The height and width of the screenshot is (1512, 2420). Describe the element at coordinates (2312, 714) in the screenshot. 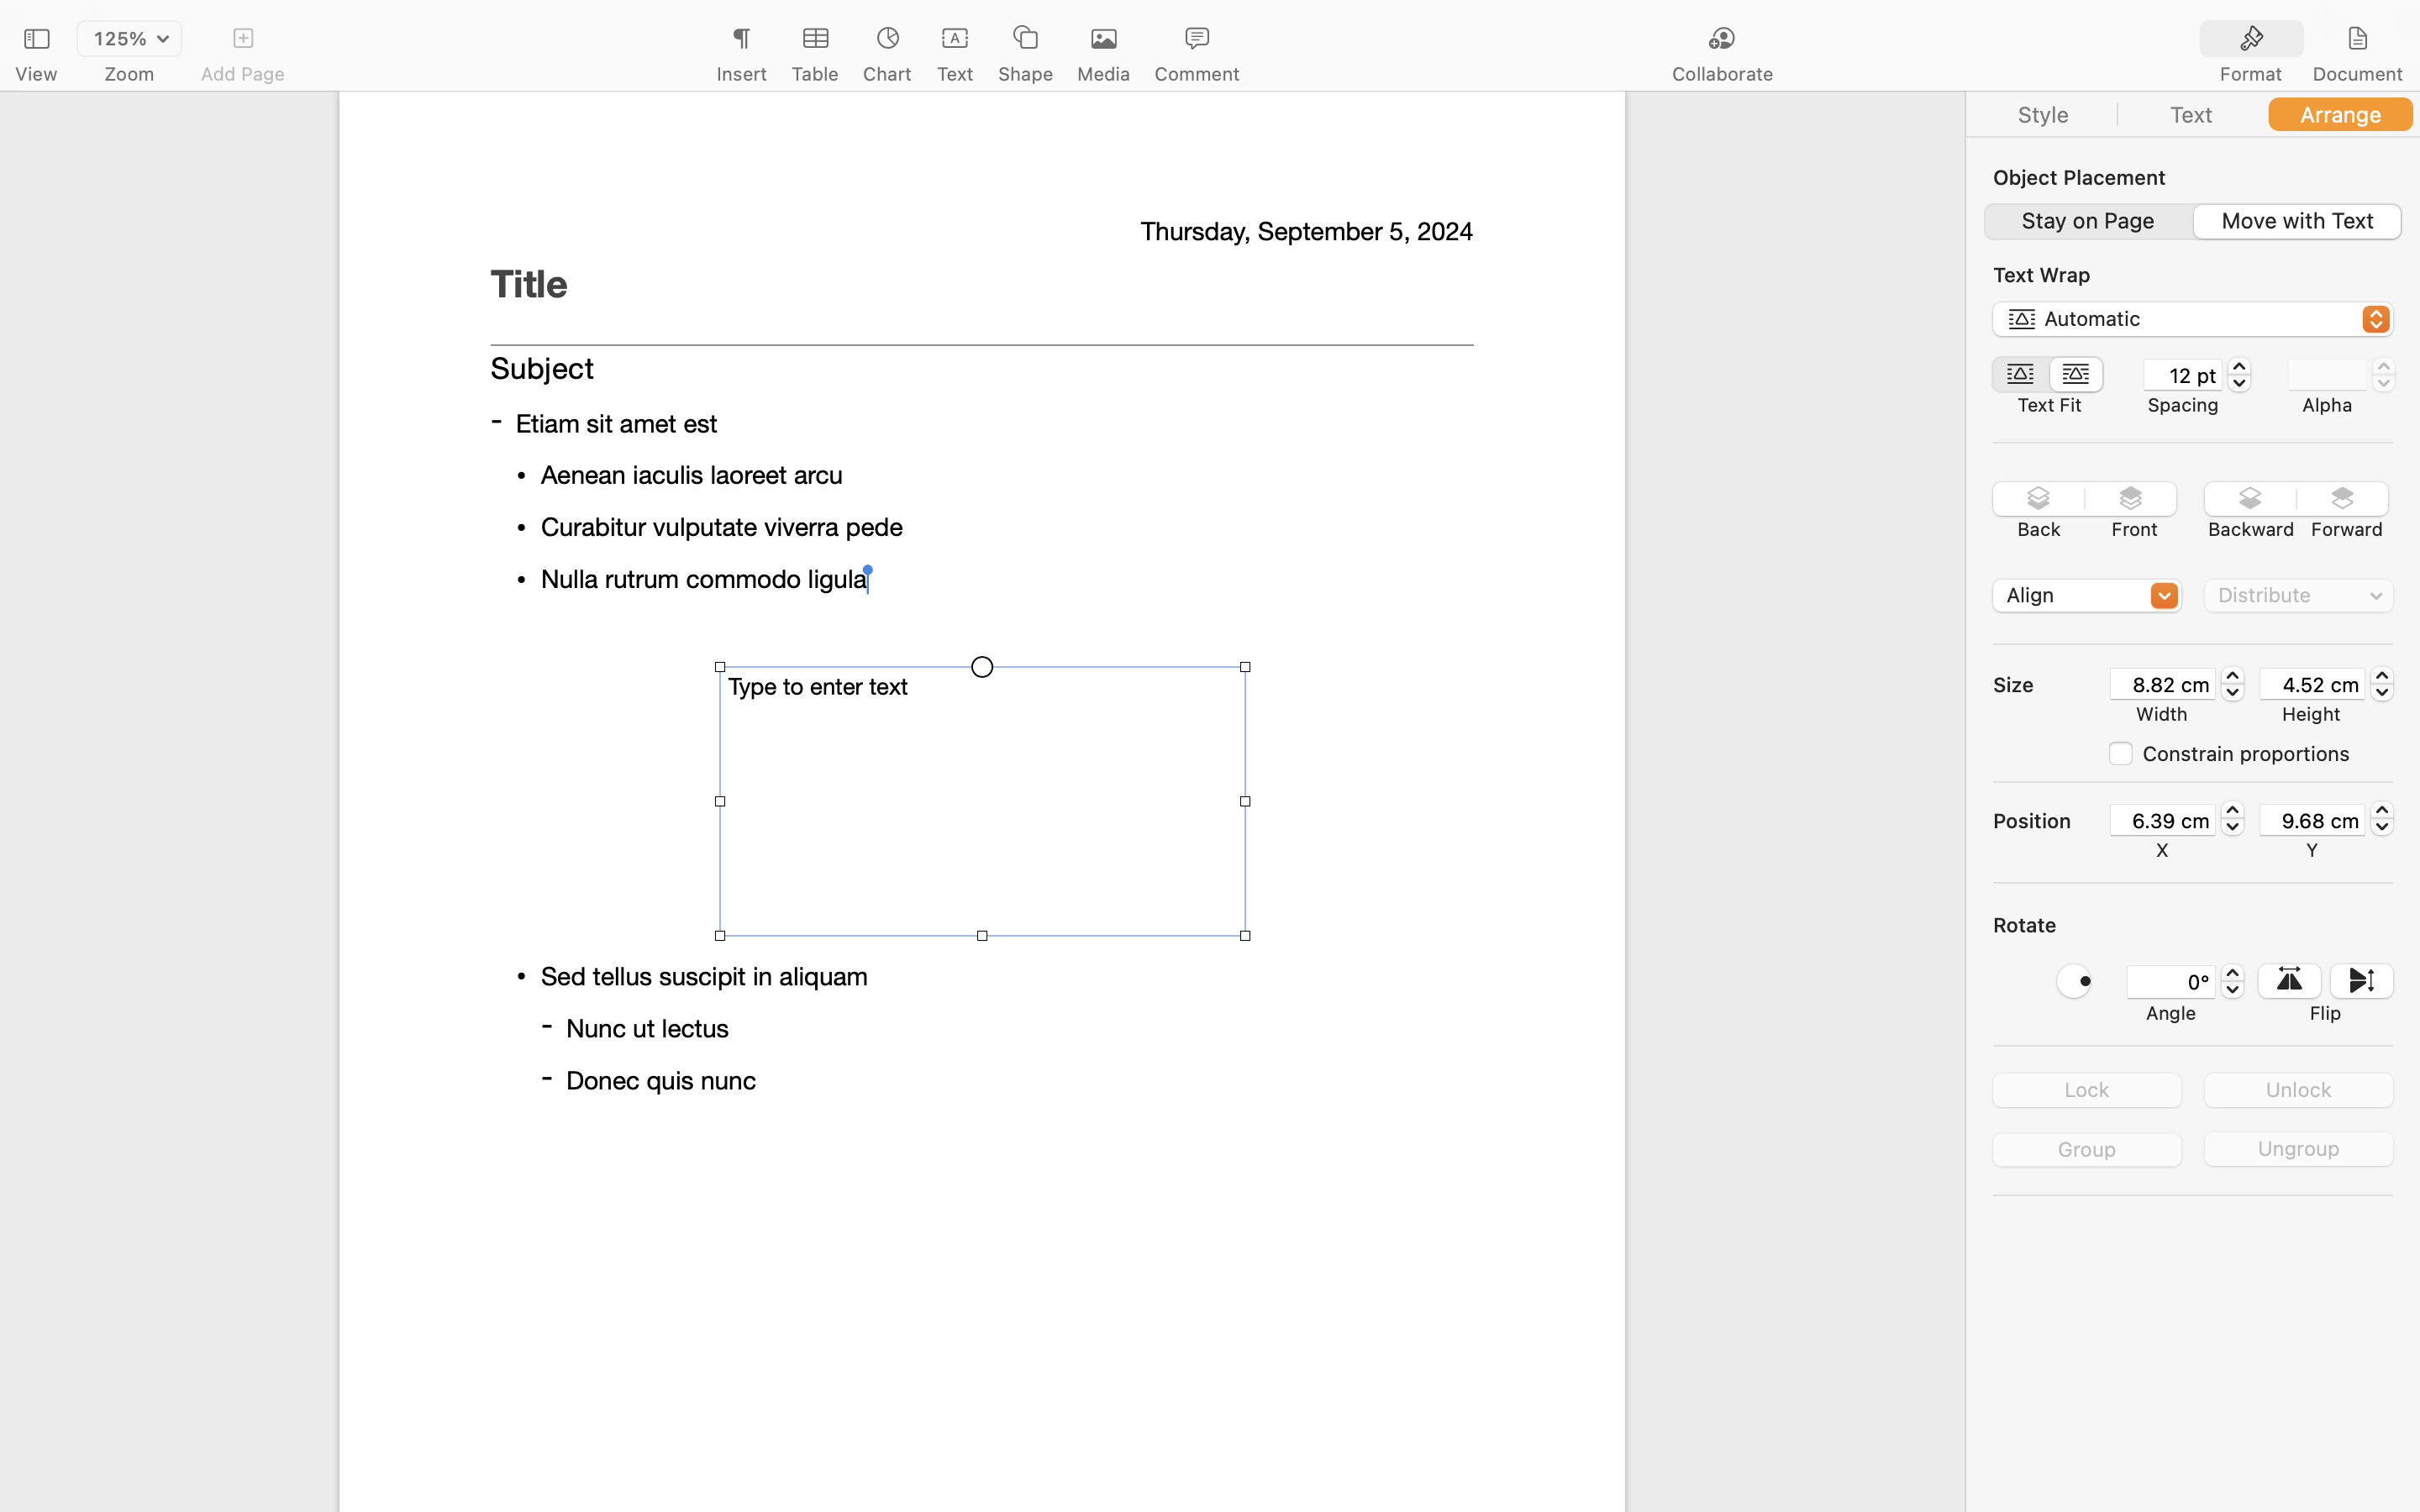

I see `Height` at that location.